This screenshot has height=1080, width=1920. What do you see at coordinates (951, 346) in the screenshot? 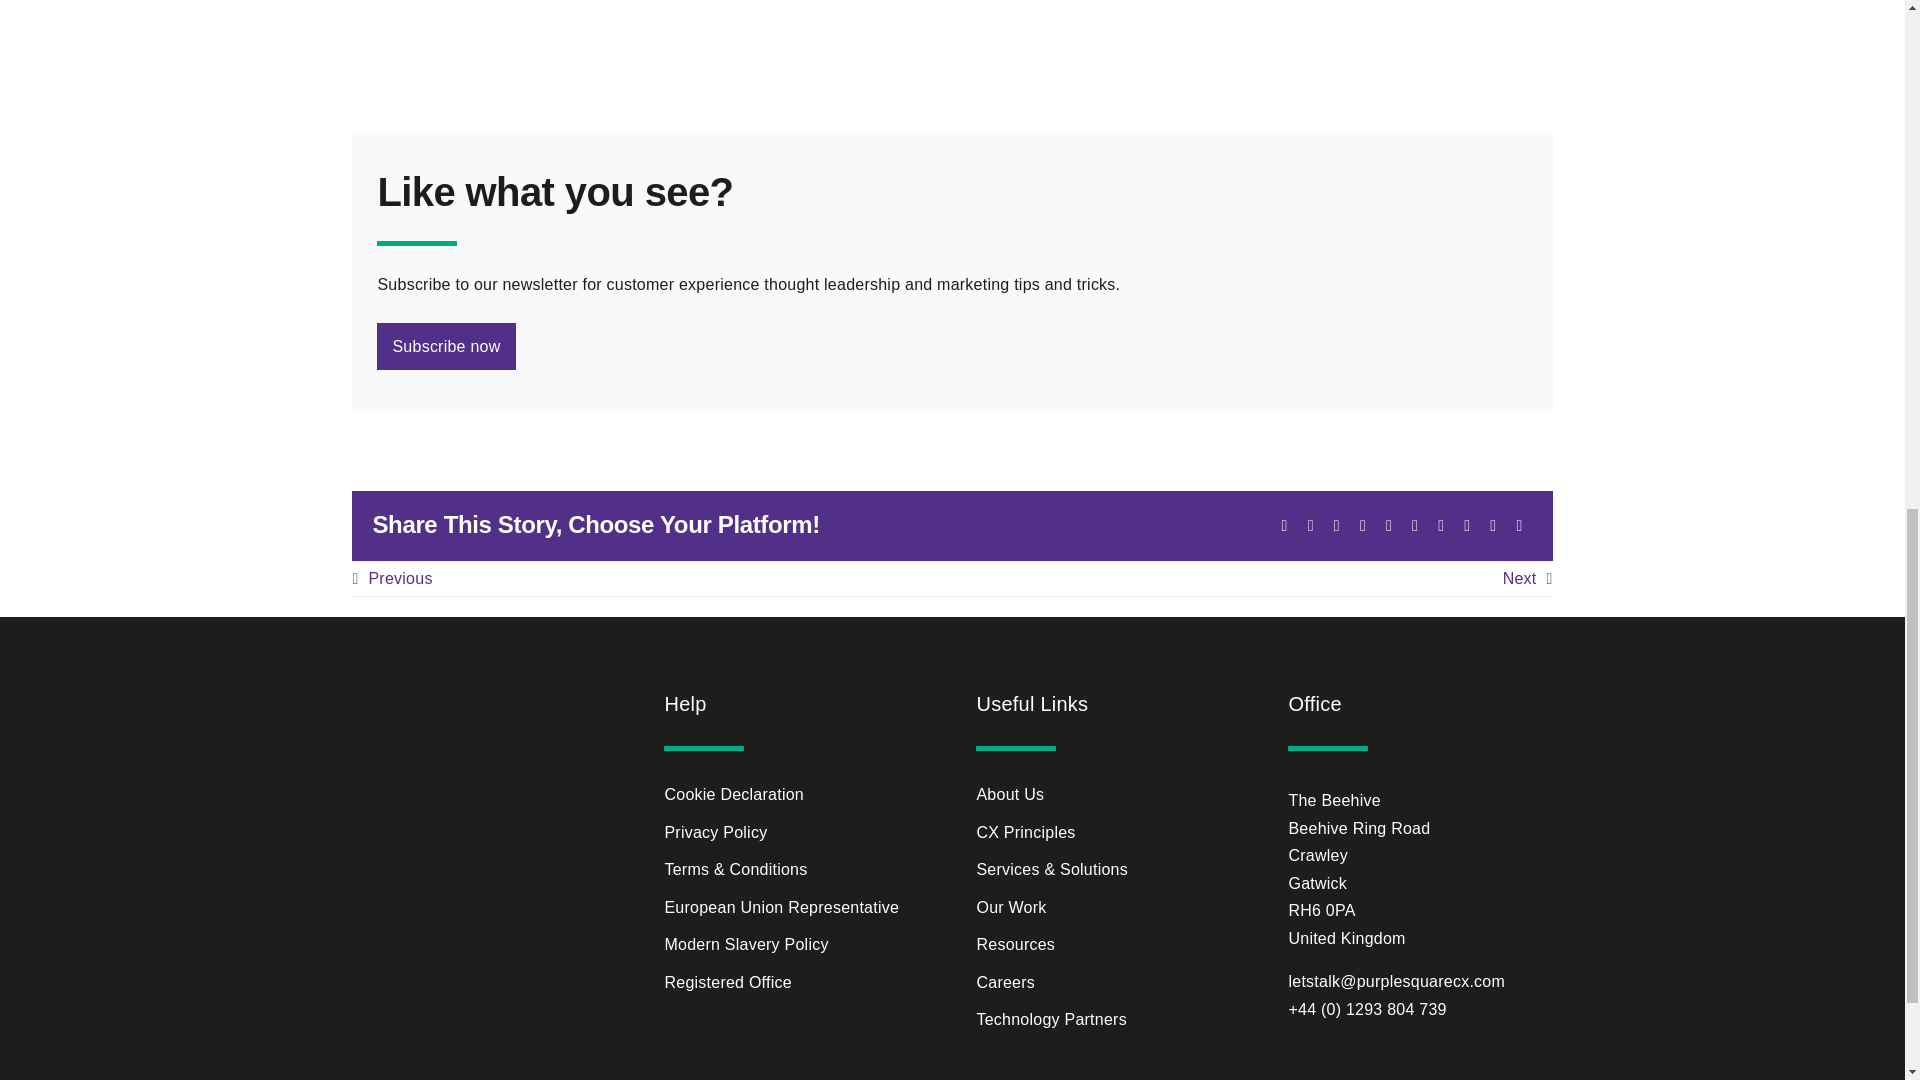
I see `Subscribe now` at bounding box center [951, 346].